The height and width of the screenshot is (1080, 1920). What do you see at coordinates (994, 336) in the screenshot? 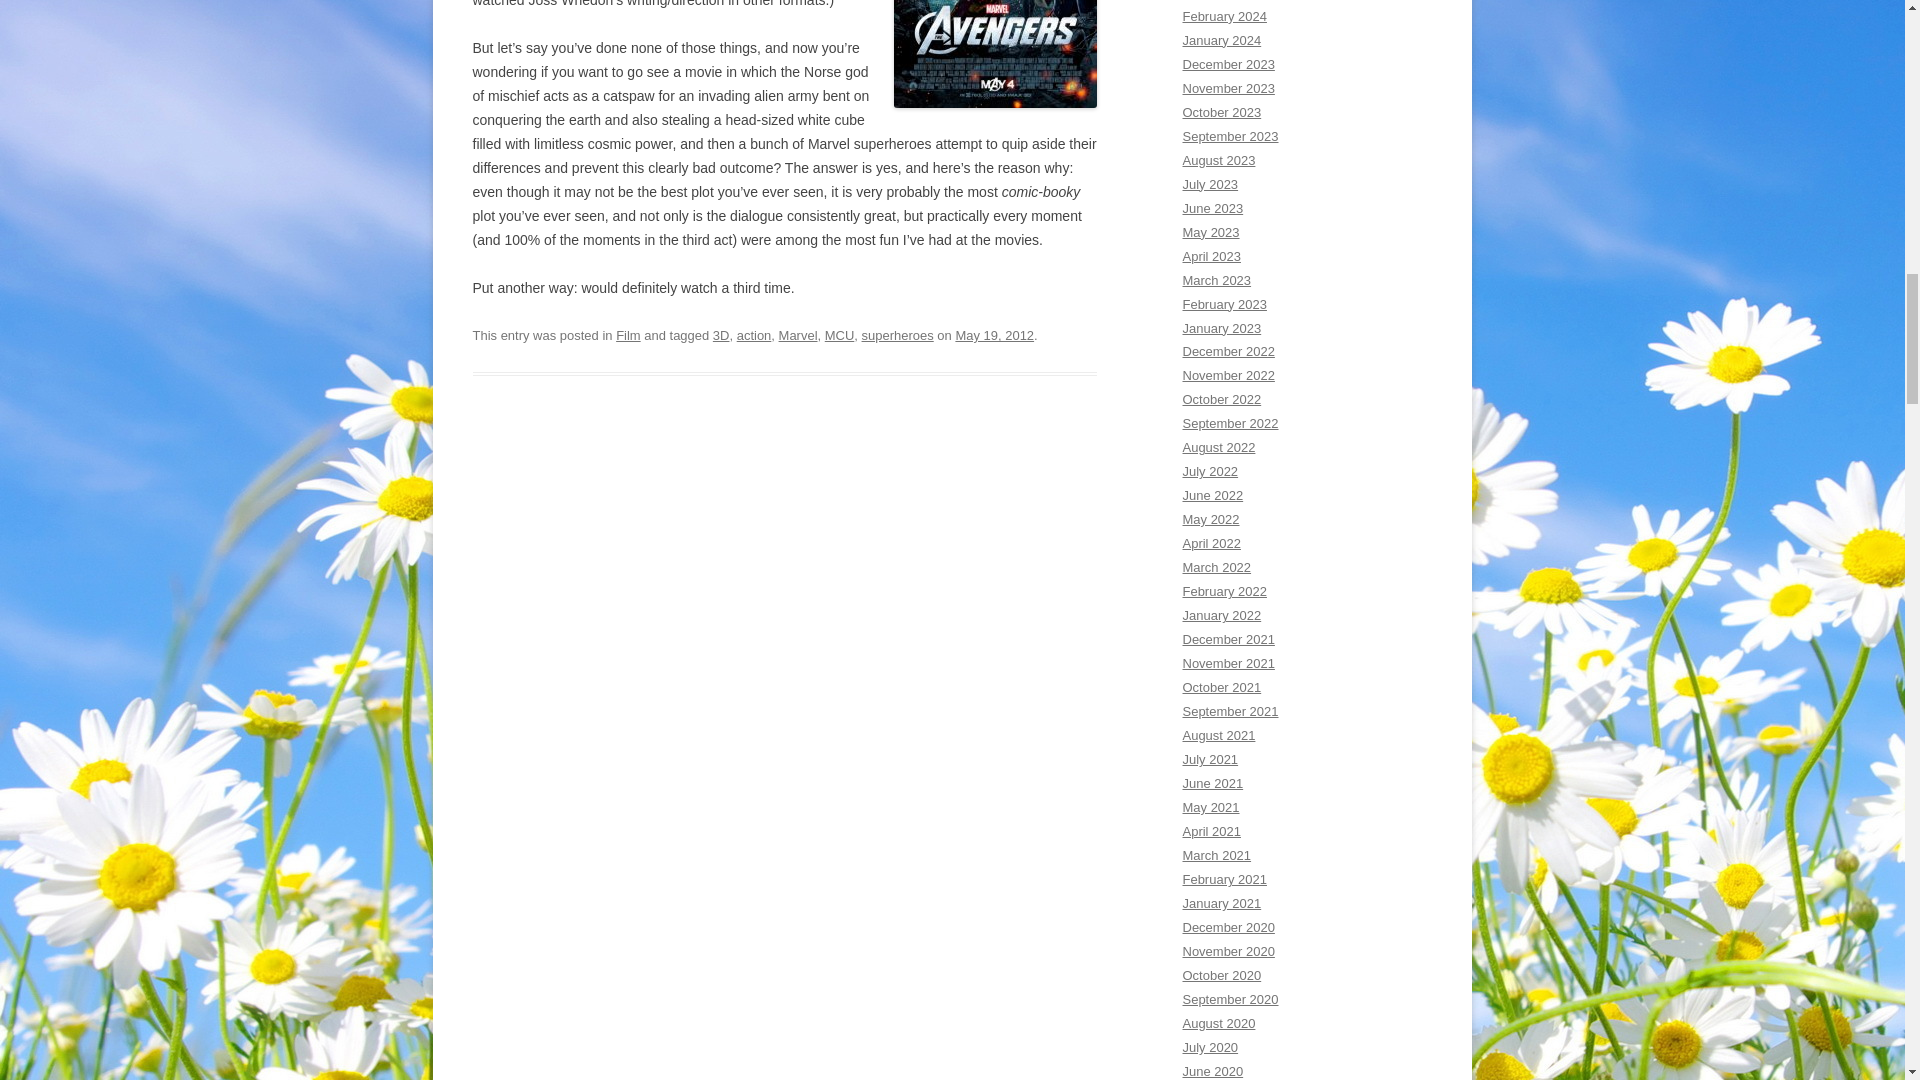
I see `4:17 pm` at bounding box center [994, 336].